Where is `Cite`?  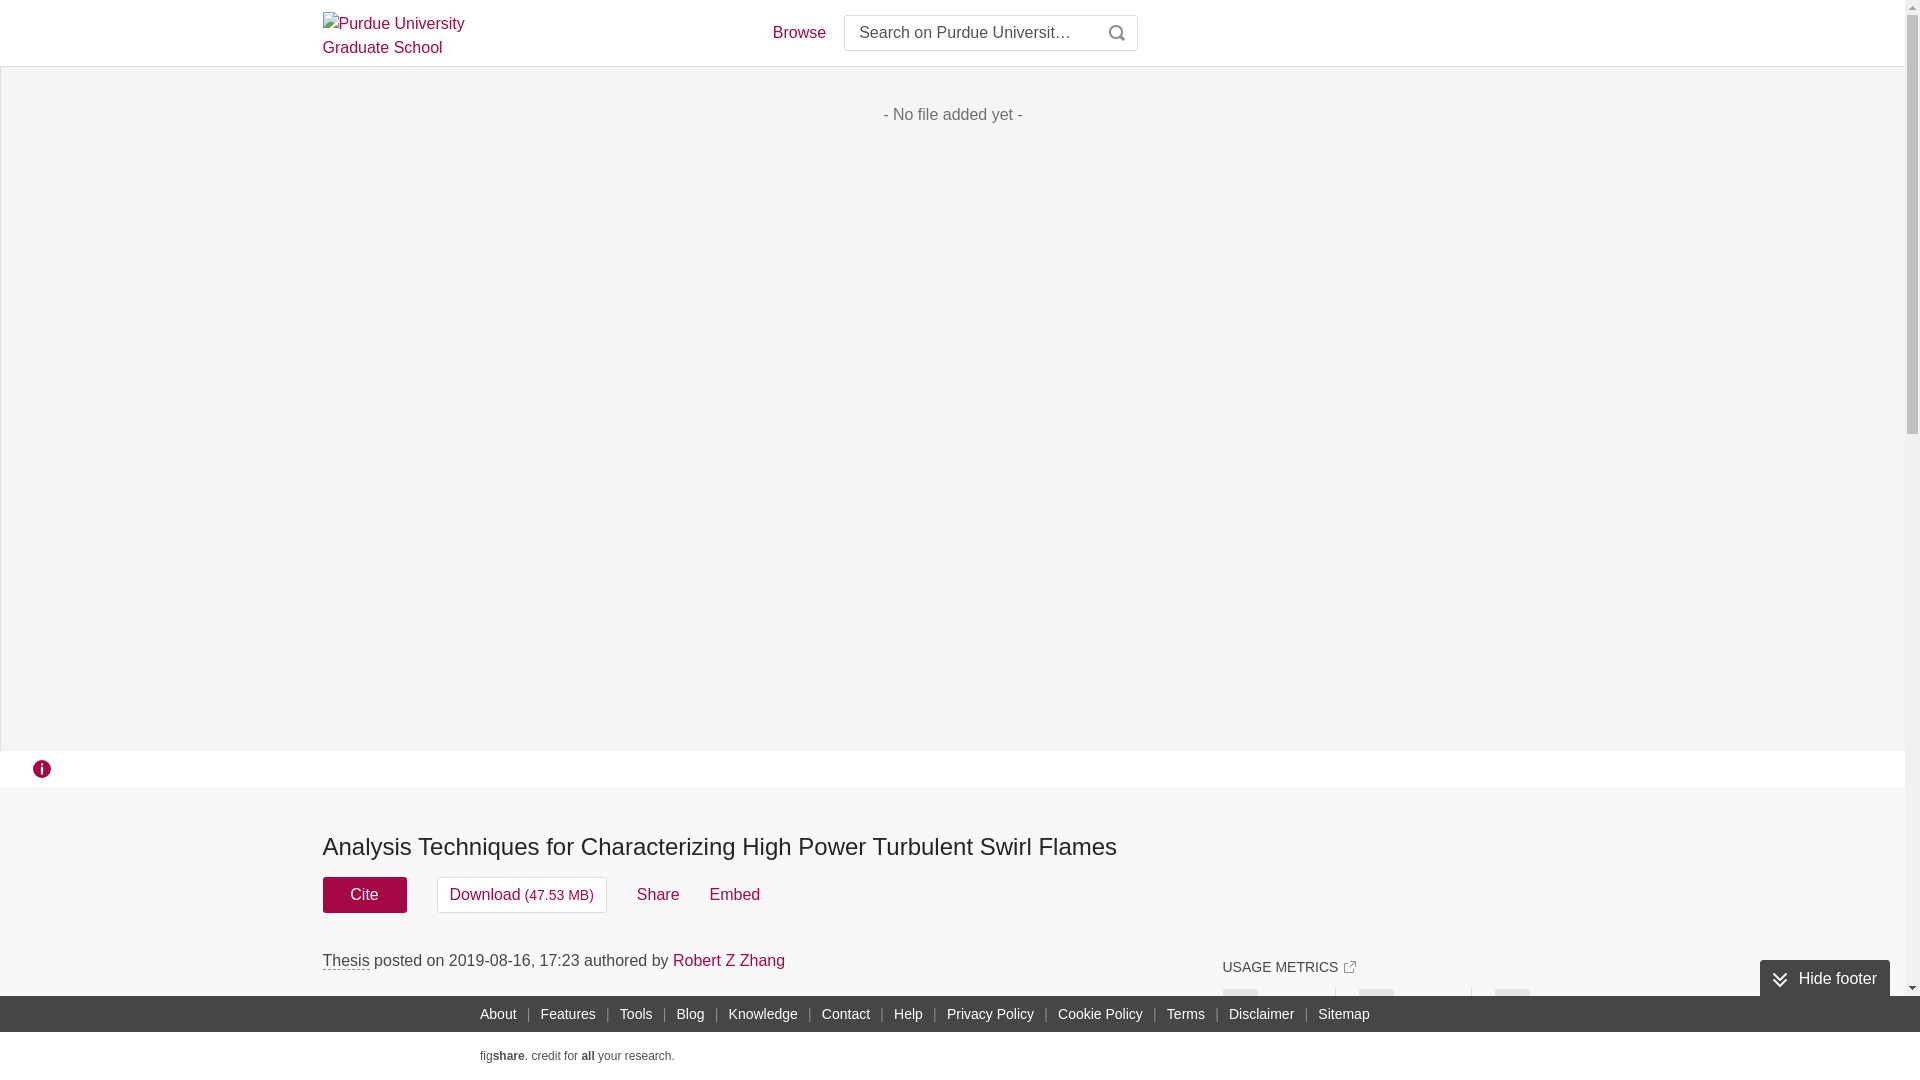
Cite is located at coordinates (364, 894).